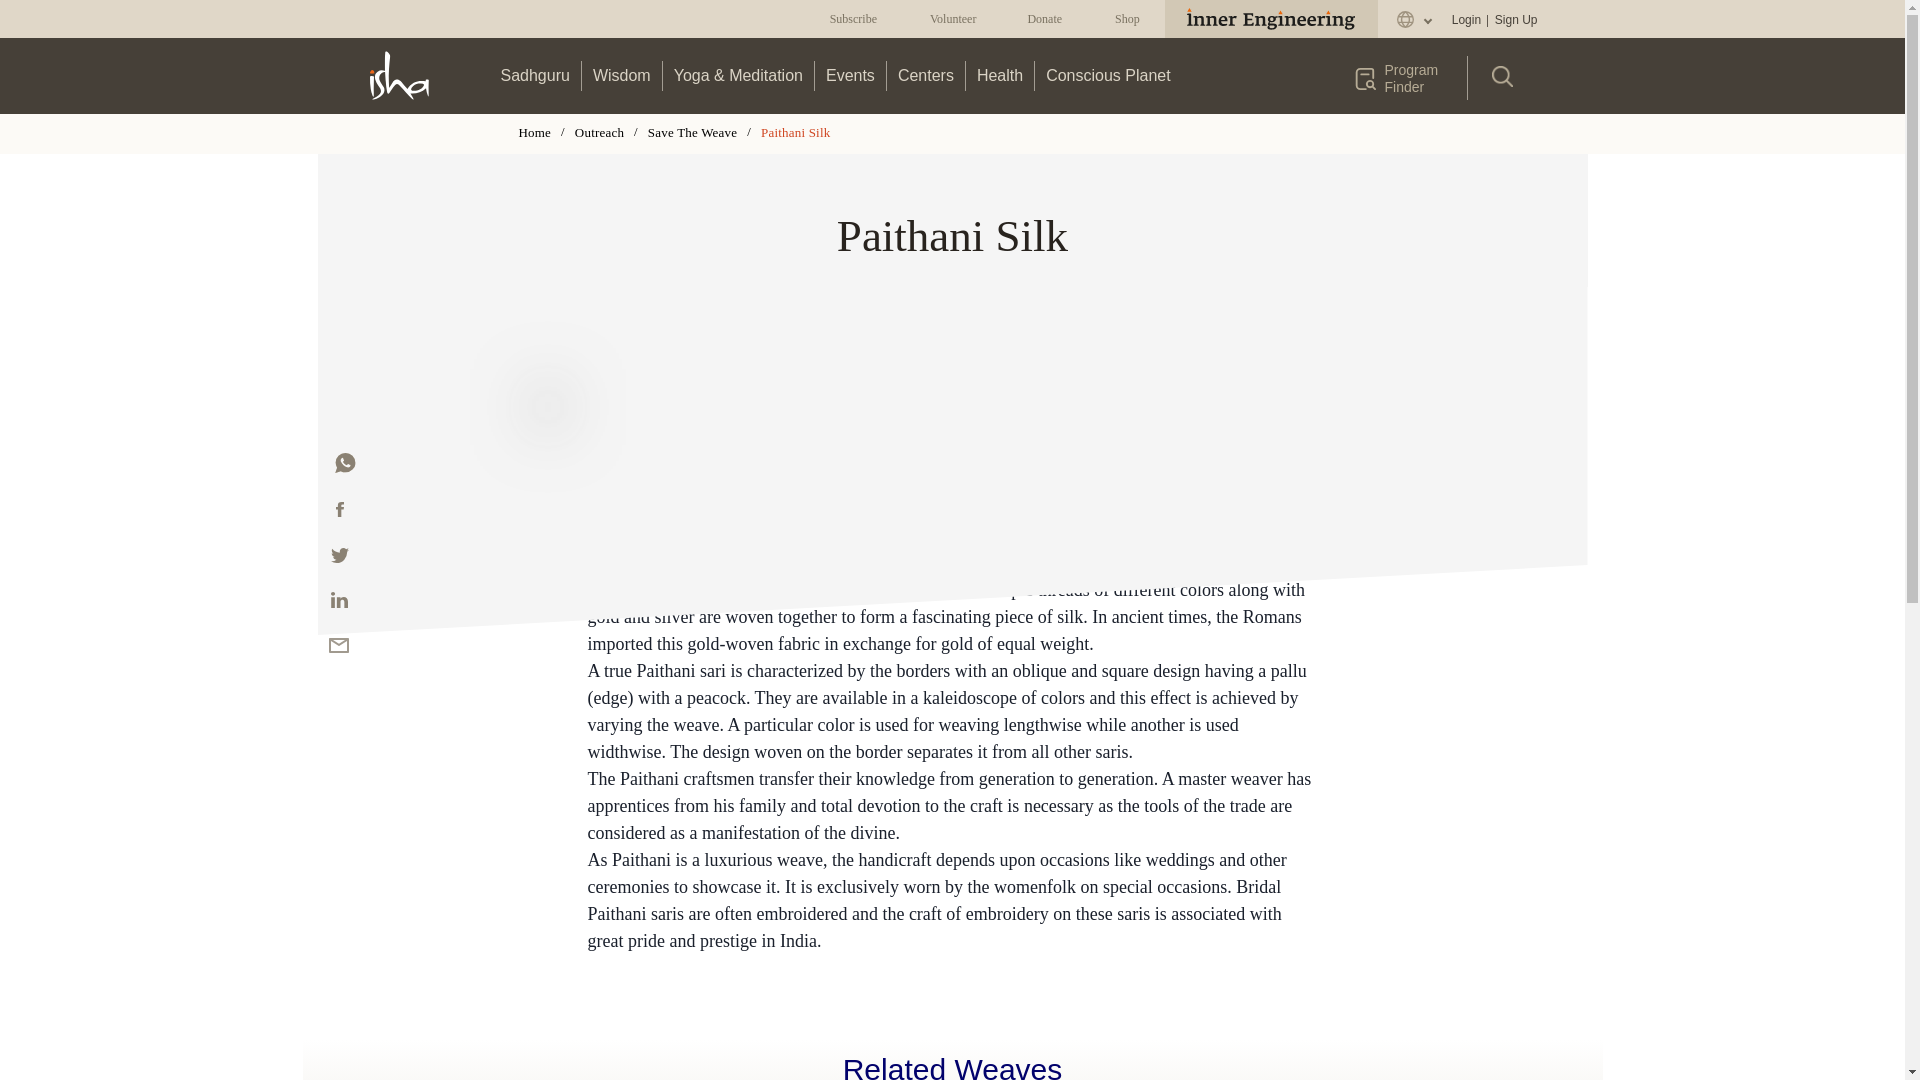 This screenshot has height=1080, width=1920. Describe the element at coordinates (1466, 20) in the screenshot. I see `Login` at that location.